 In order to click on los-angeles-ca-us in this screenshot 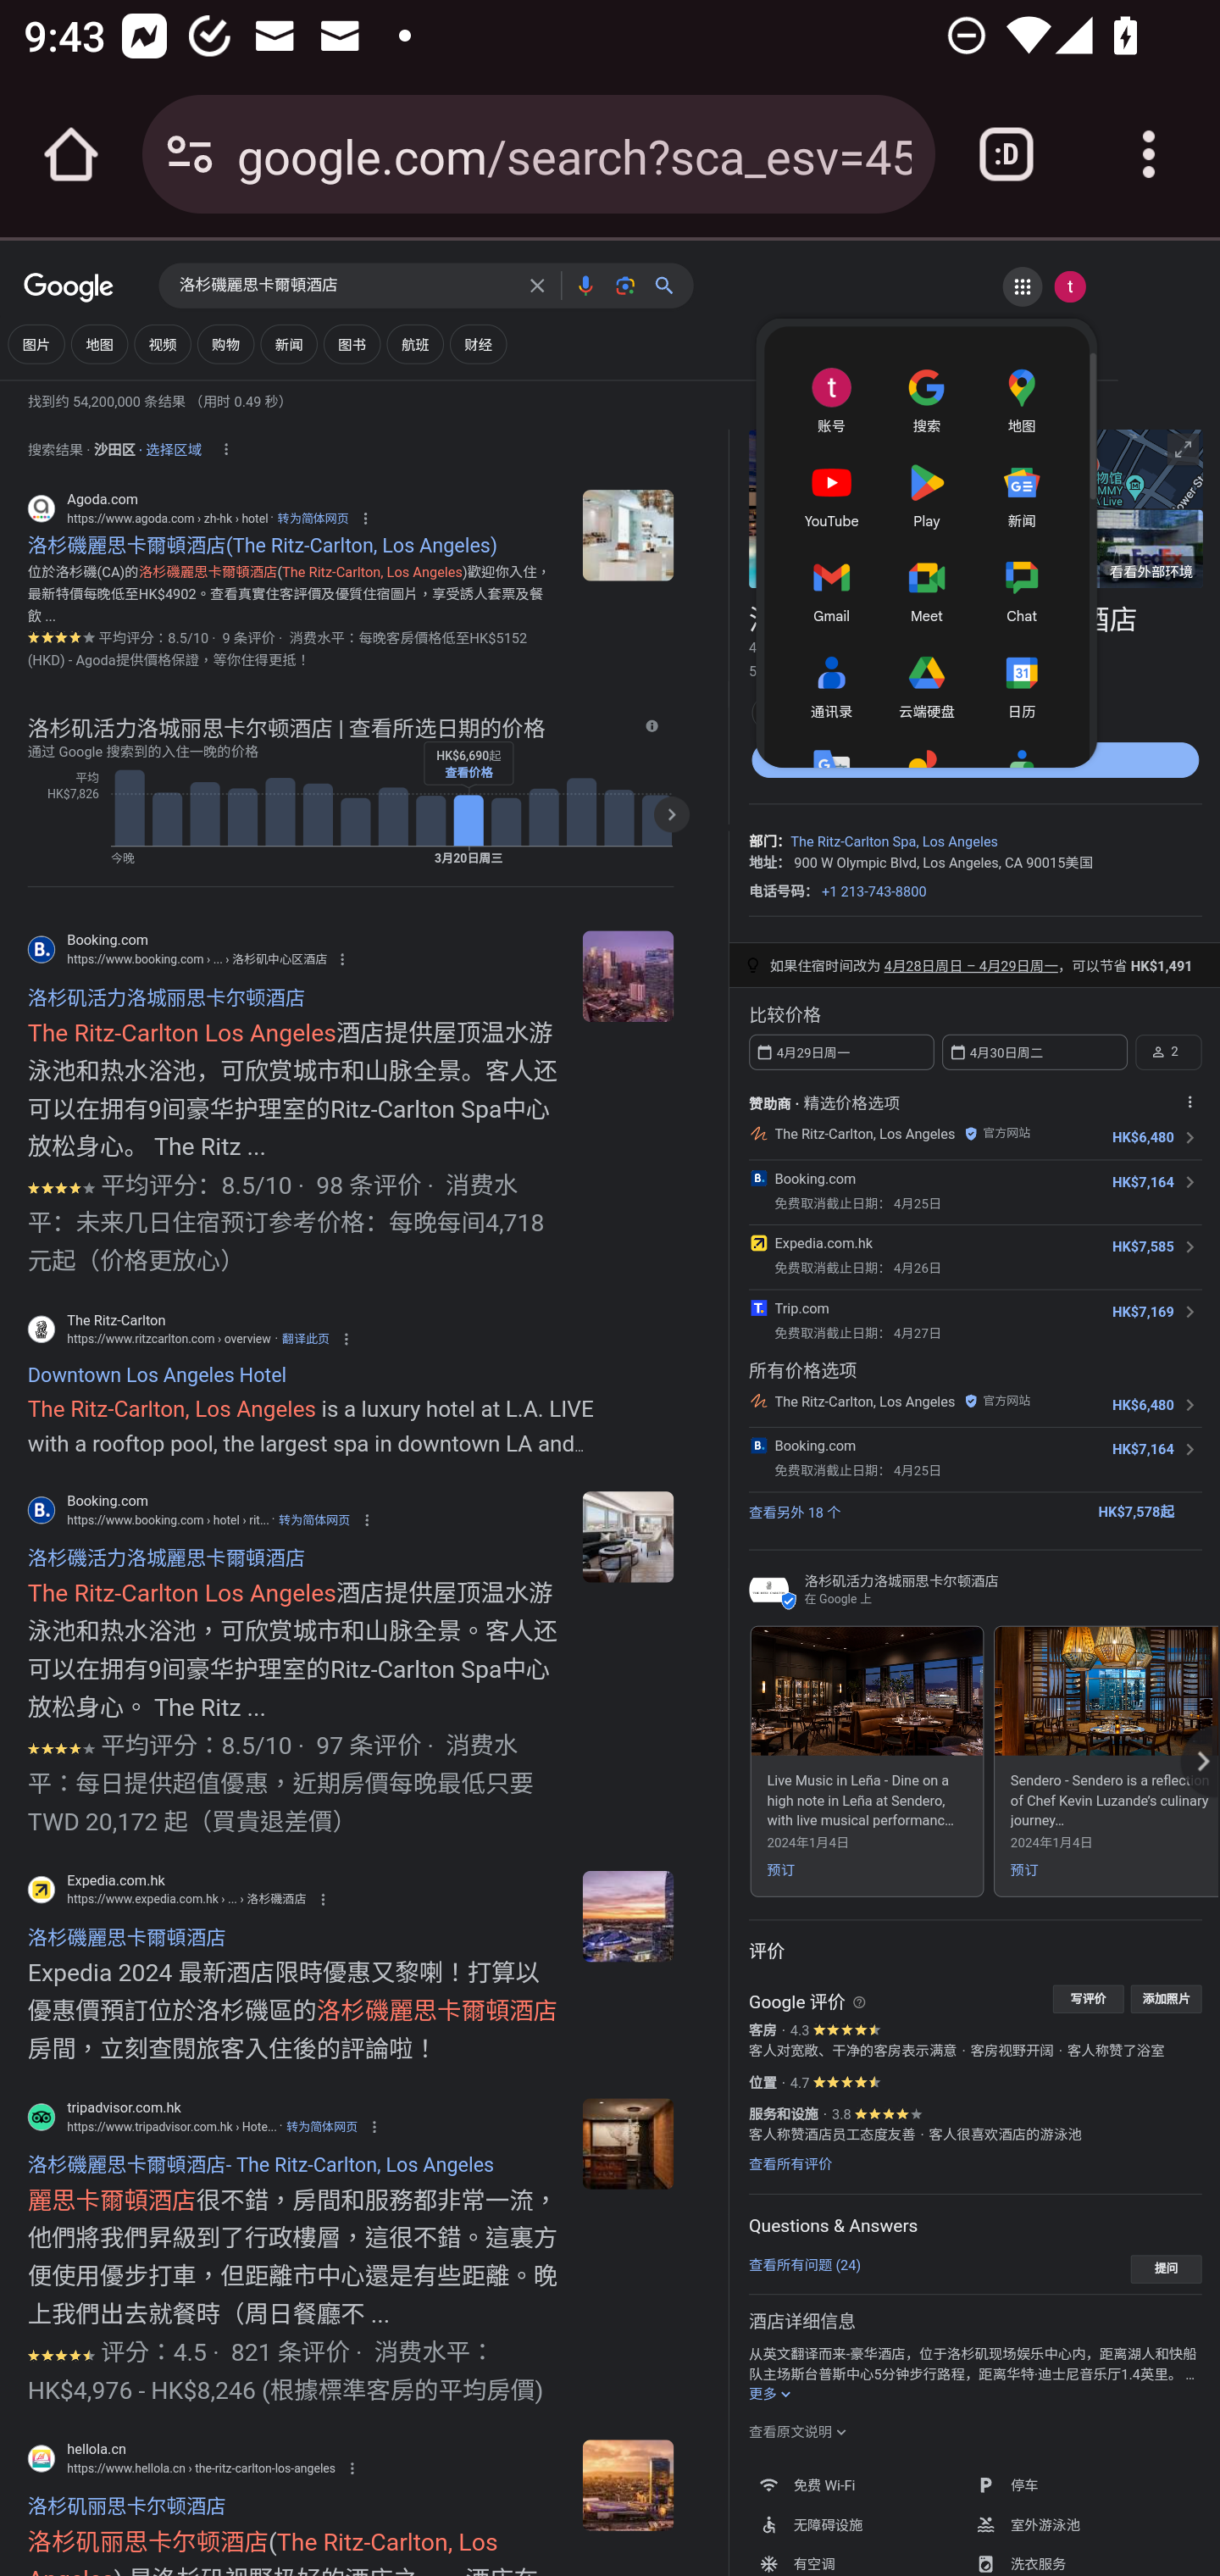, I will do `click(627, 534)`.